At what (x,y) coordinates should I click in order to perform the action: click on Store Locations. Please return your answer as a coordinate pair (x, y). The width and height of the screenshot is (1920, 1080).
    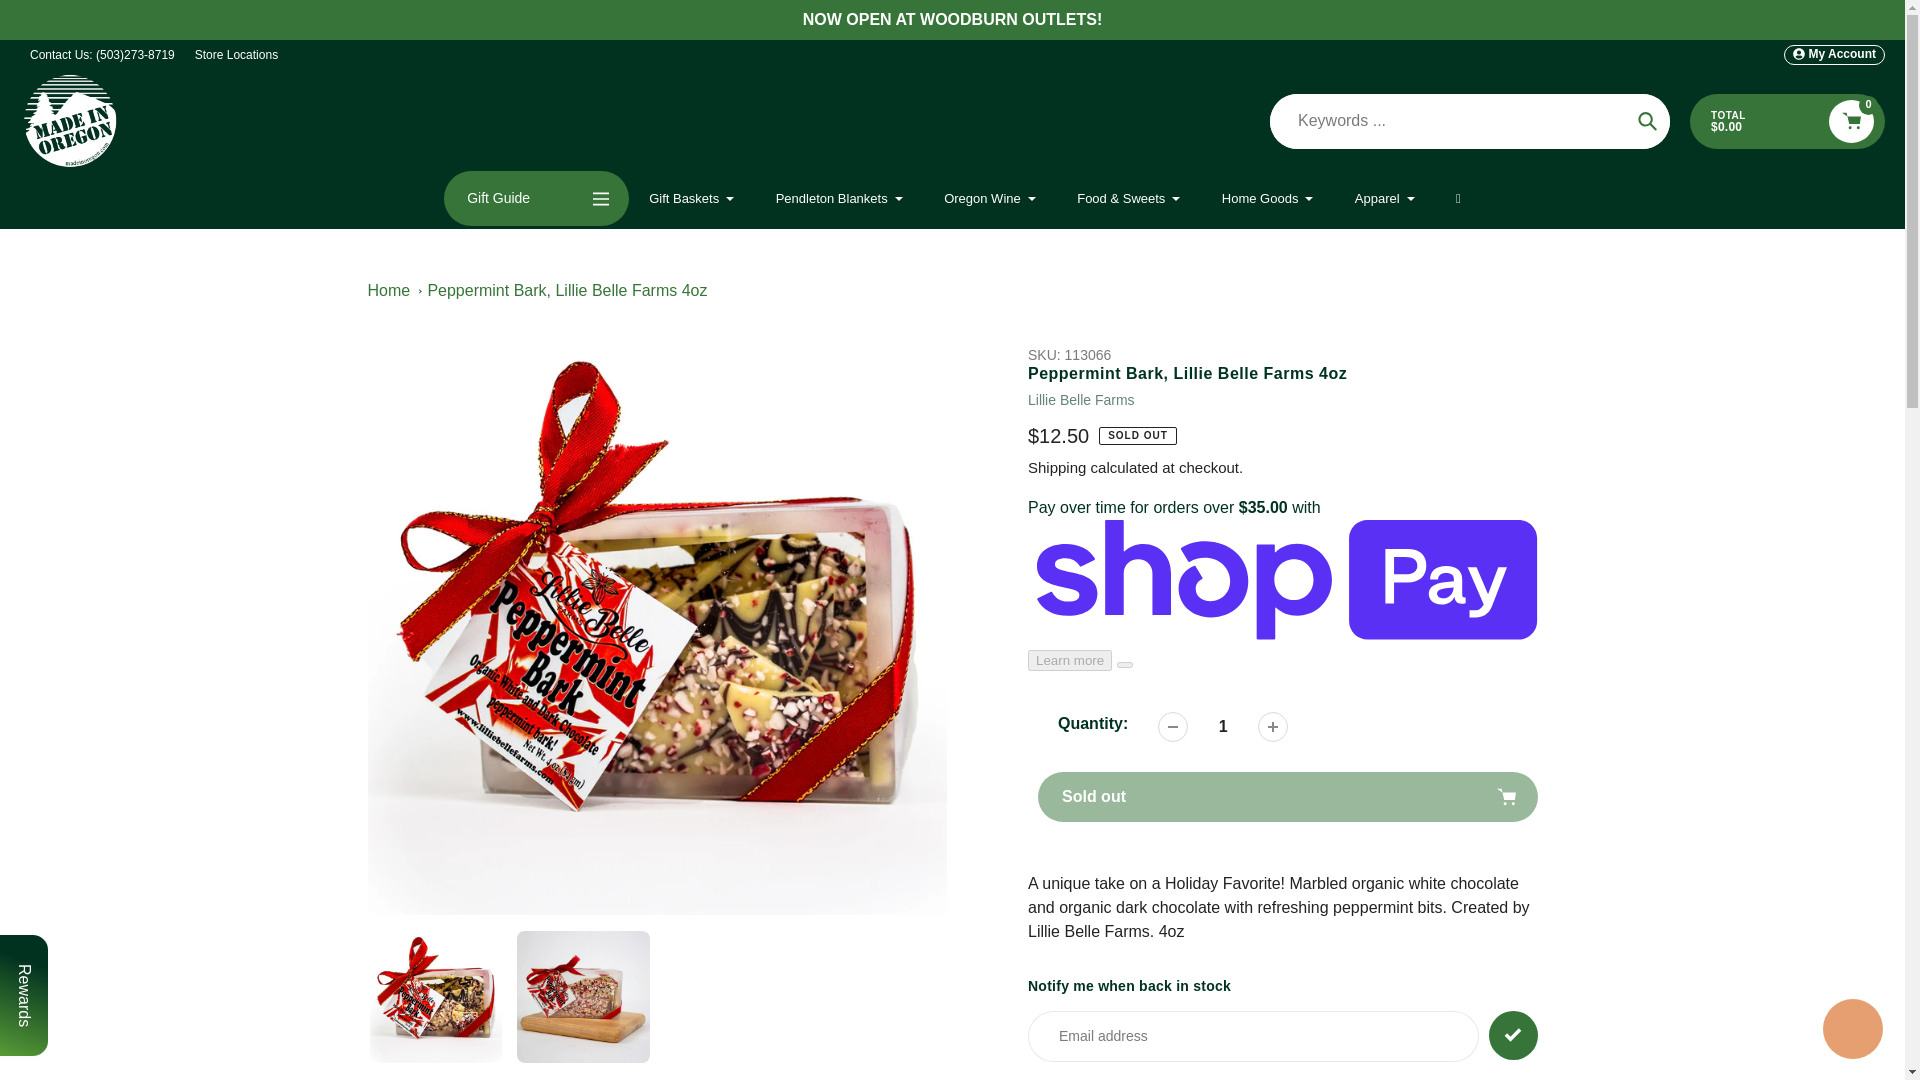
    Looking at the image, I should click on (236, 54).